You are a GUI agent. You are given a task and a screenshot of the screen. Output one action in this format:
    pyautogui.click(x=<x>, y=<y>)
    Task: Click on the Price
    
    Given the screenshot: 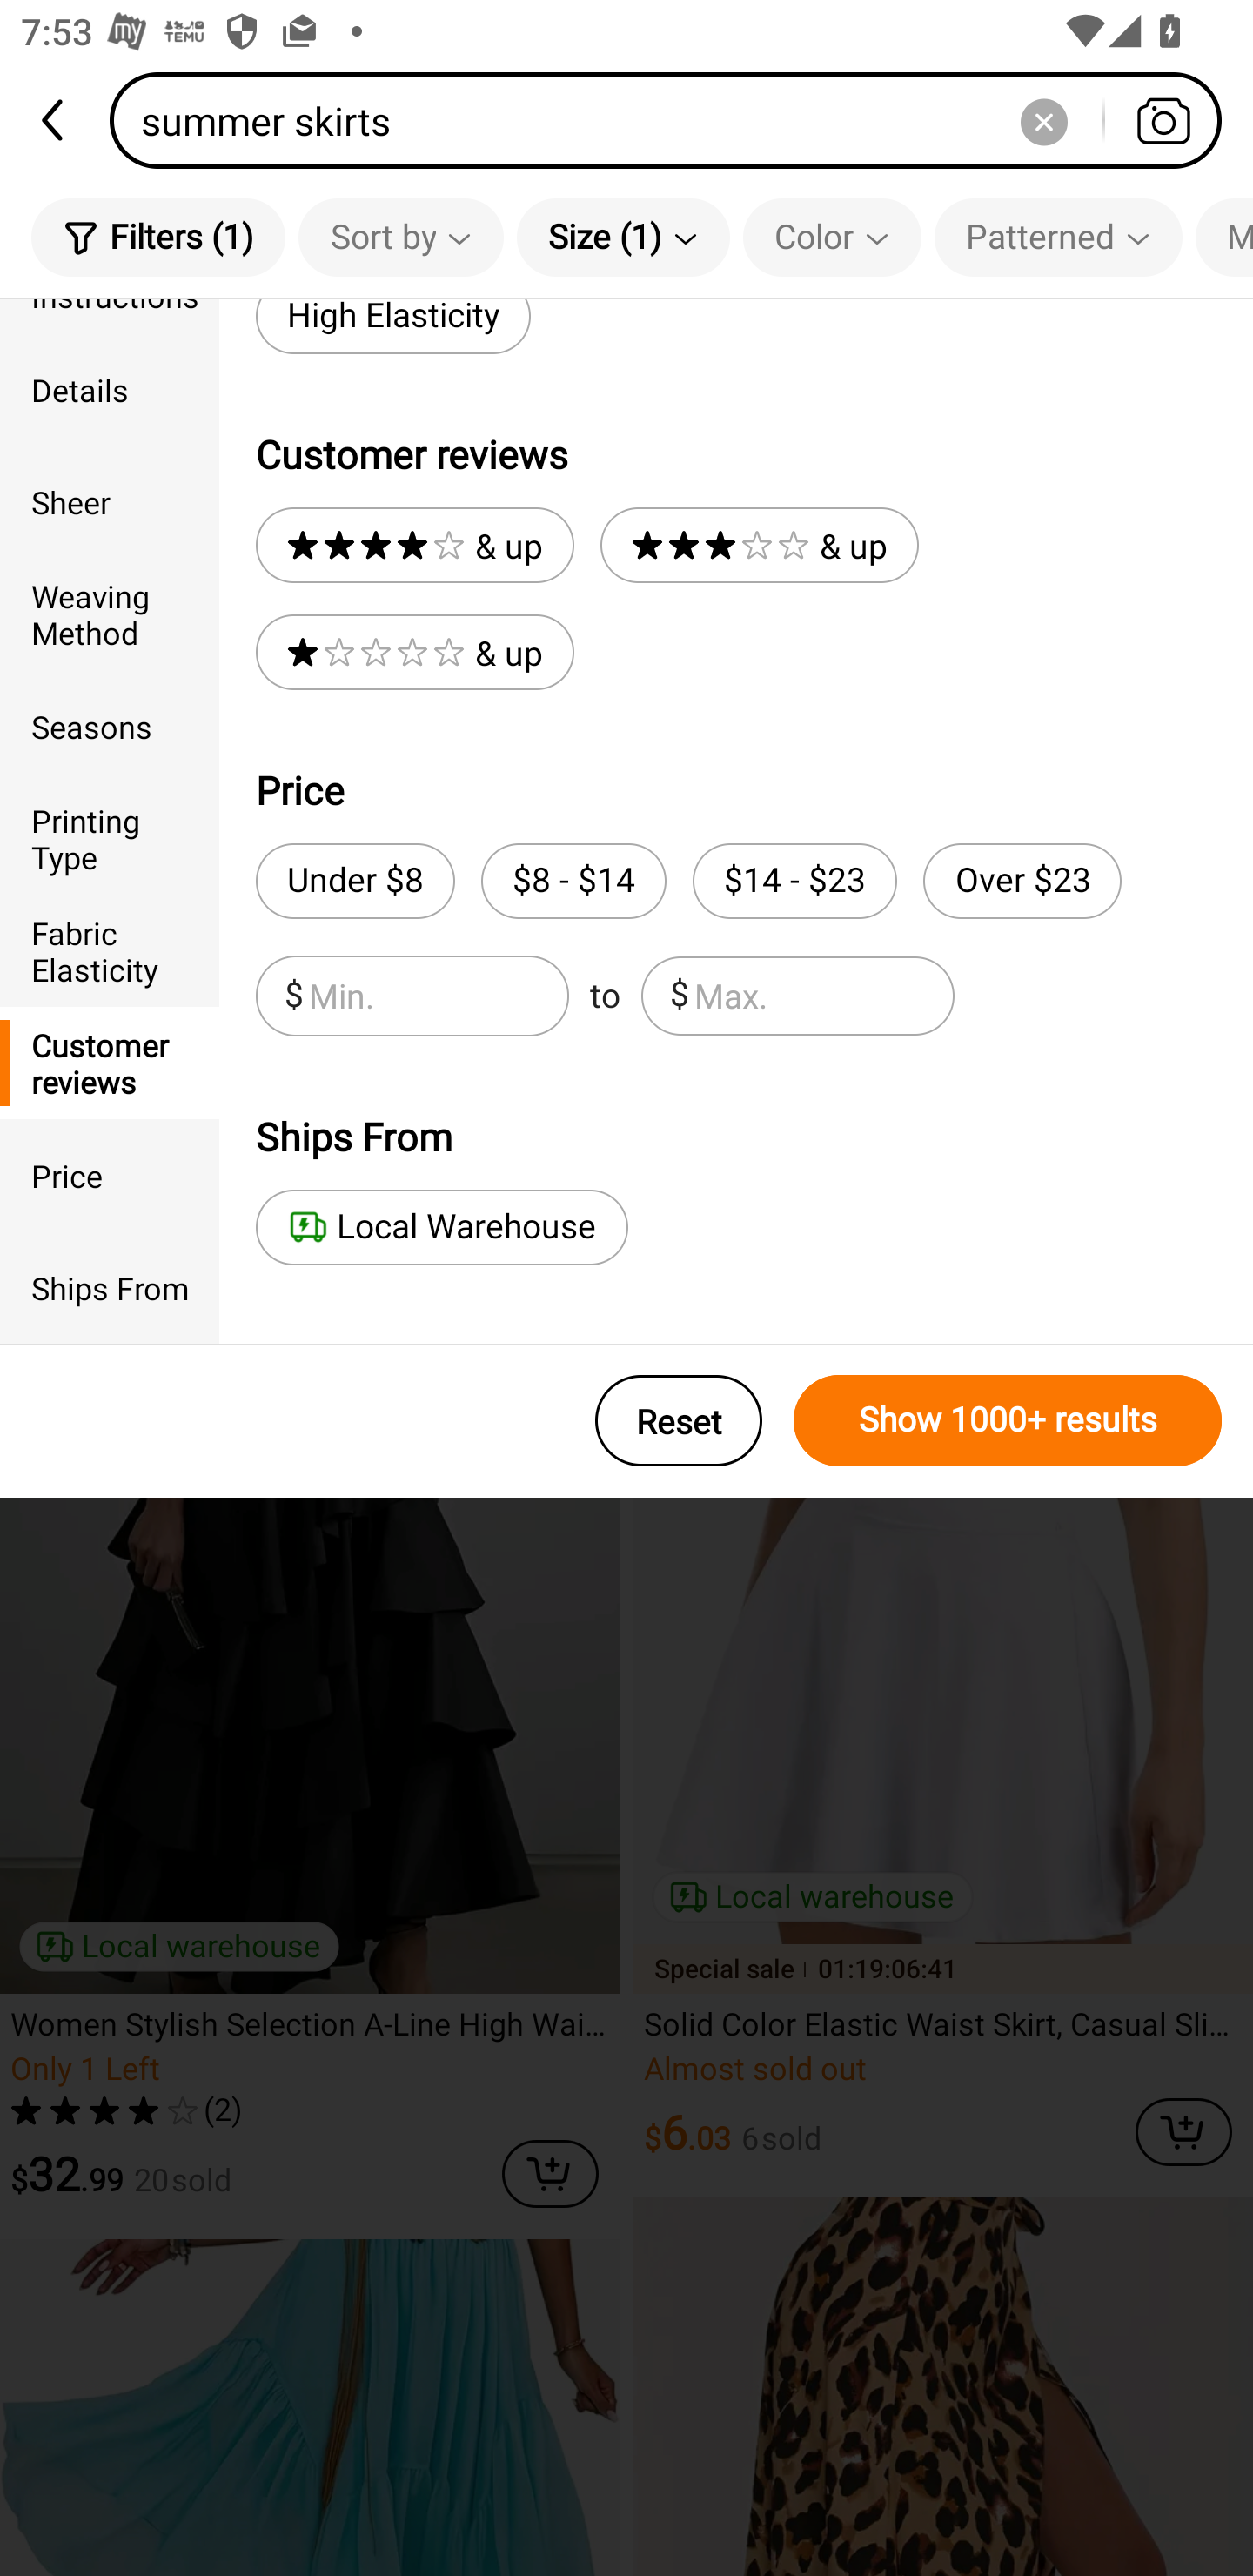 What is the action you would take?
    pyautogui.click(x=110, y=1174)
    